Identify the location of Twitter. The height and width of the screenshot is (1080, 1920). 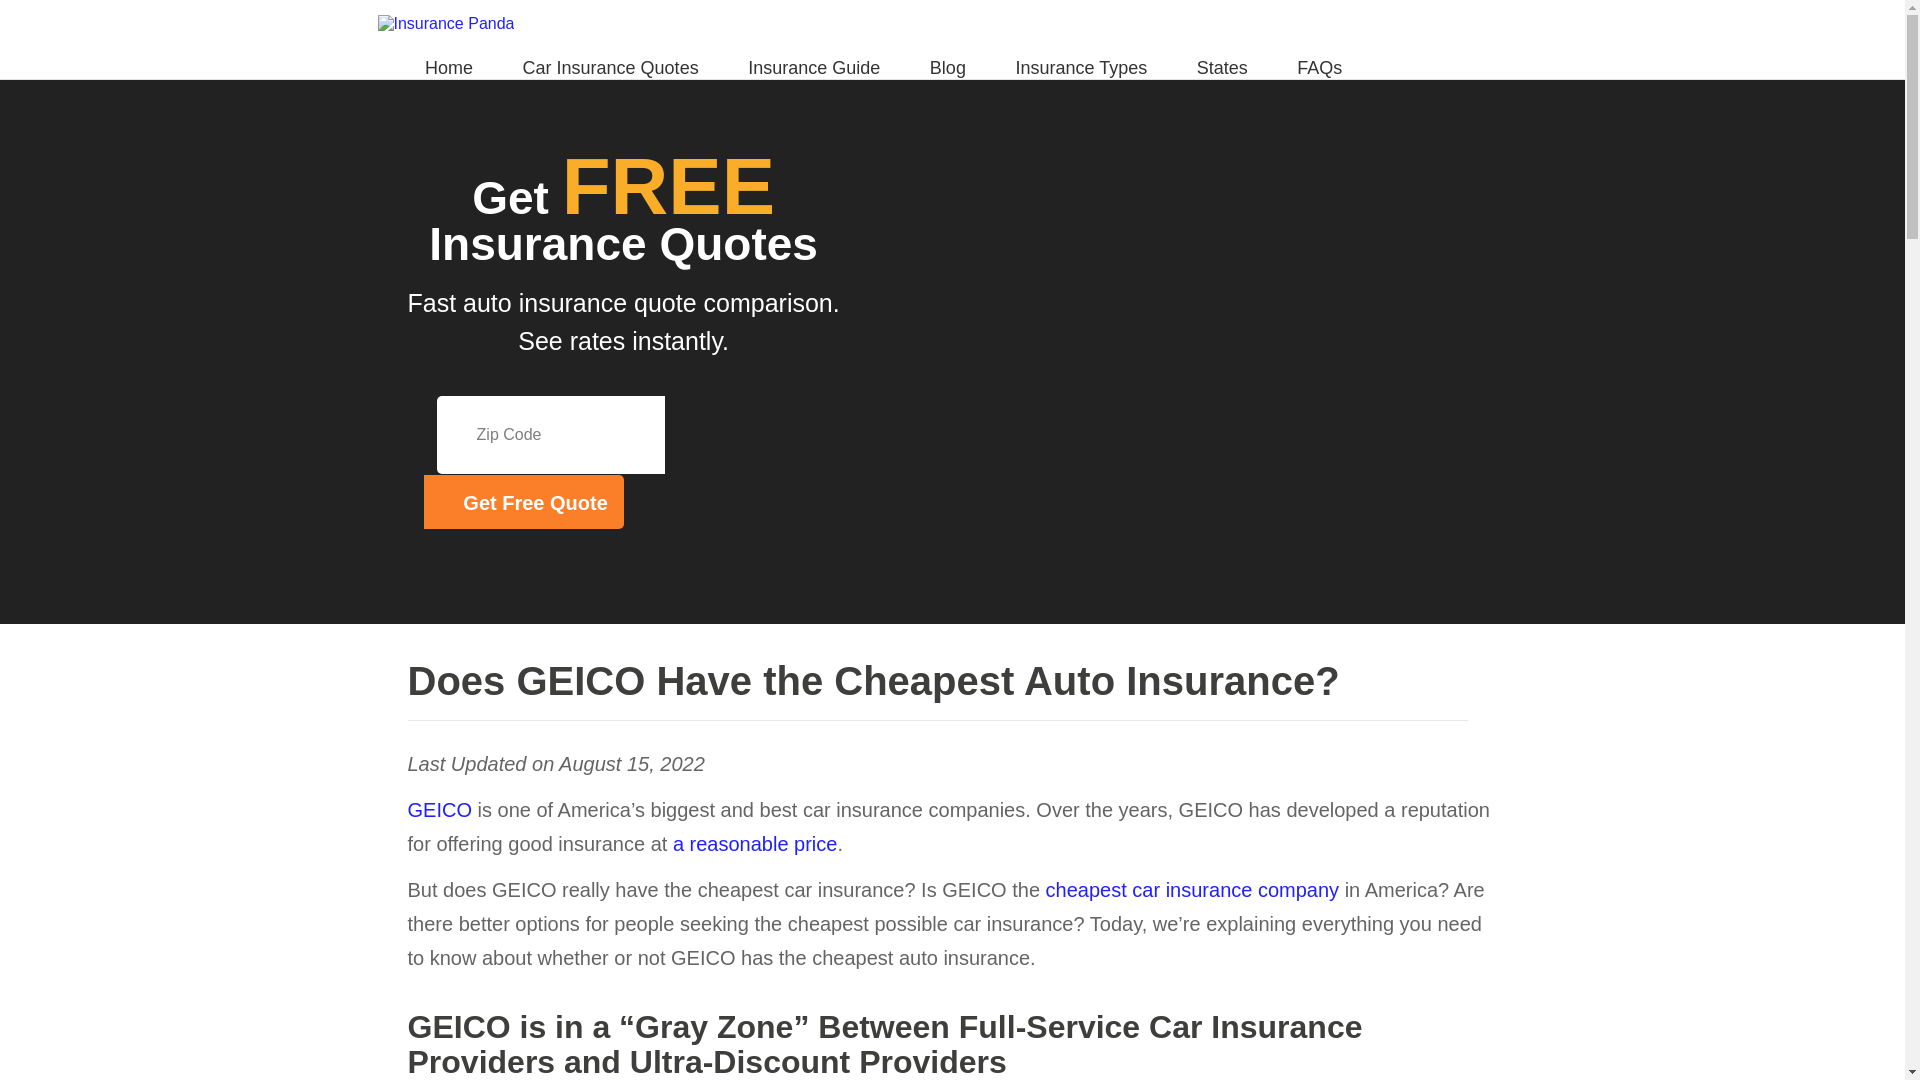
(1436, 36).